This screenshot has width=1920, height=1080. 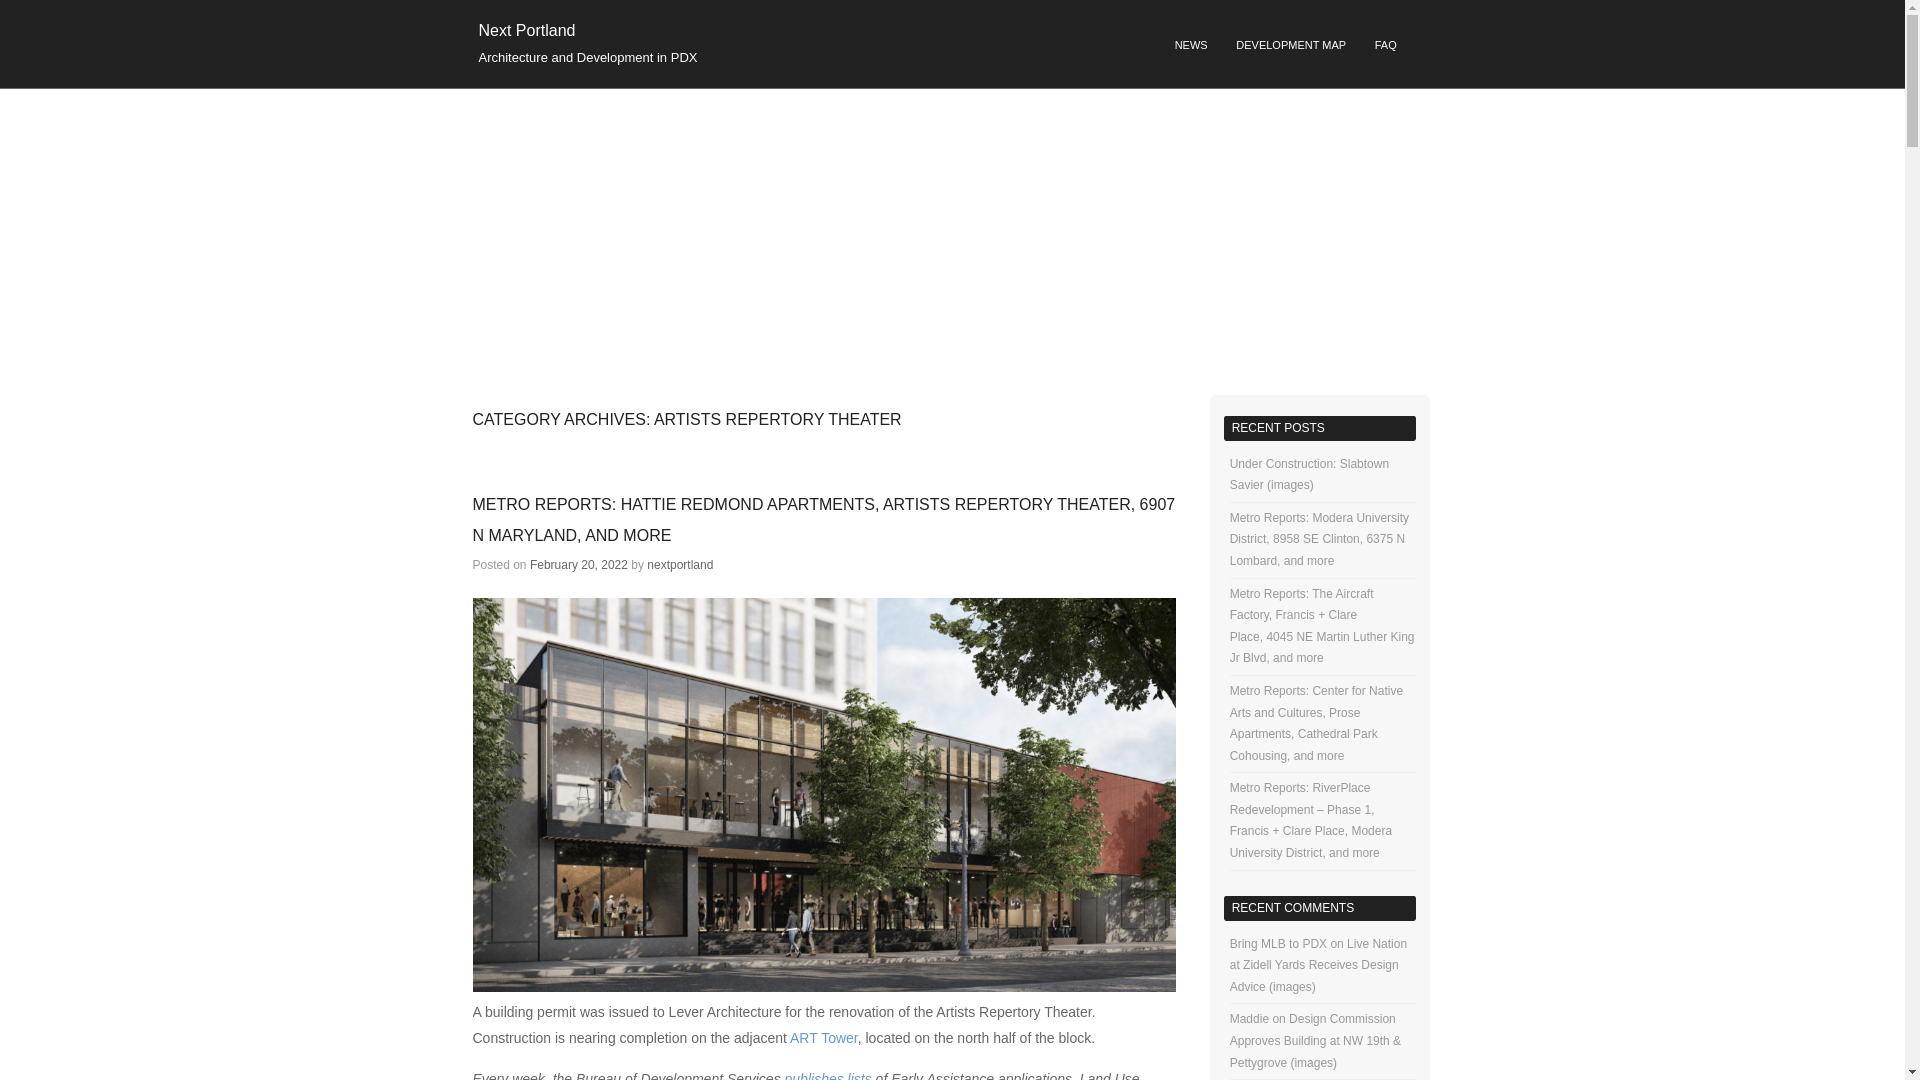 I want to click on View all posts by nextportland, so click(x=680, y=565).